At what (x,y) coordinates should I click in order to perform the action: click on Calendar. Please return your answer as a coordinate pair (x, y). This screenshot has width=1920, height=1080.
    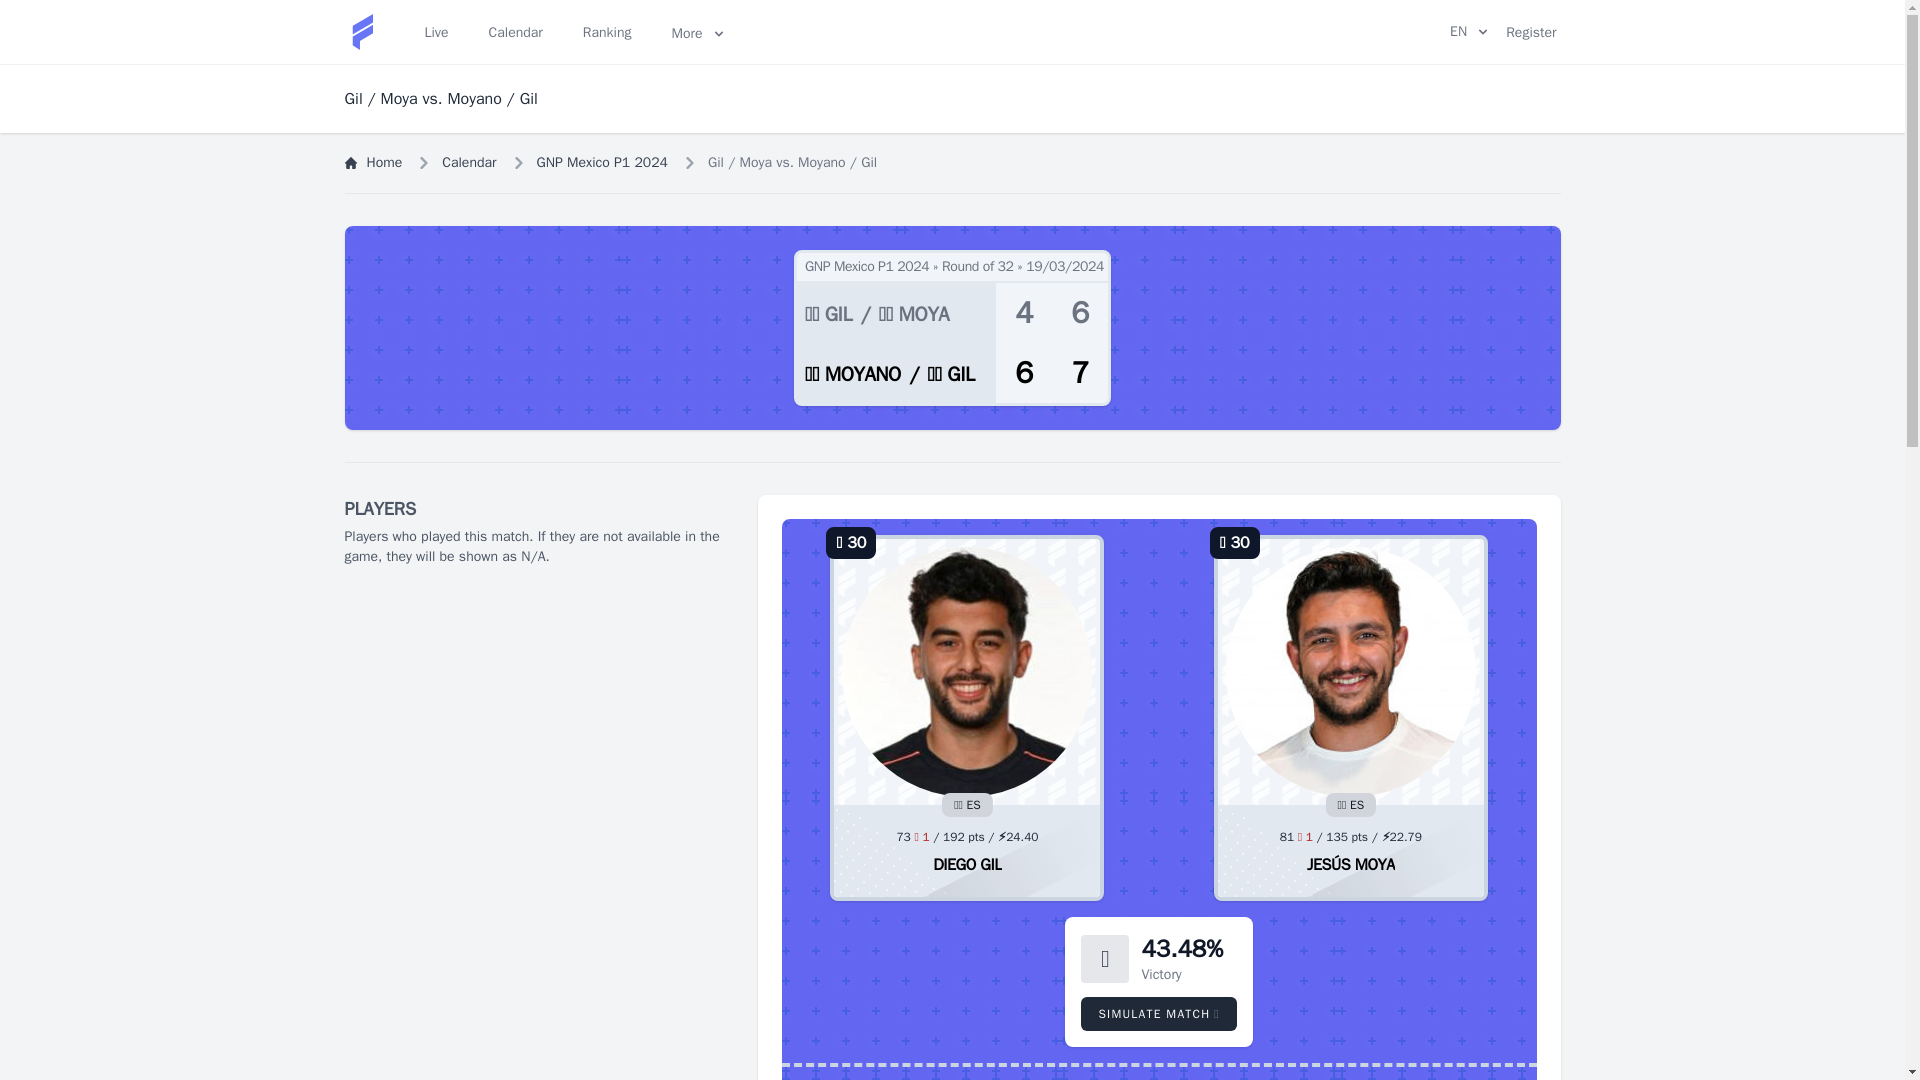
    Looking at the image, I should click on (468, 162).